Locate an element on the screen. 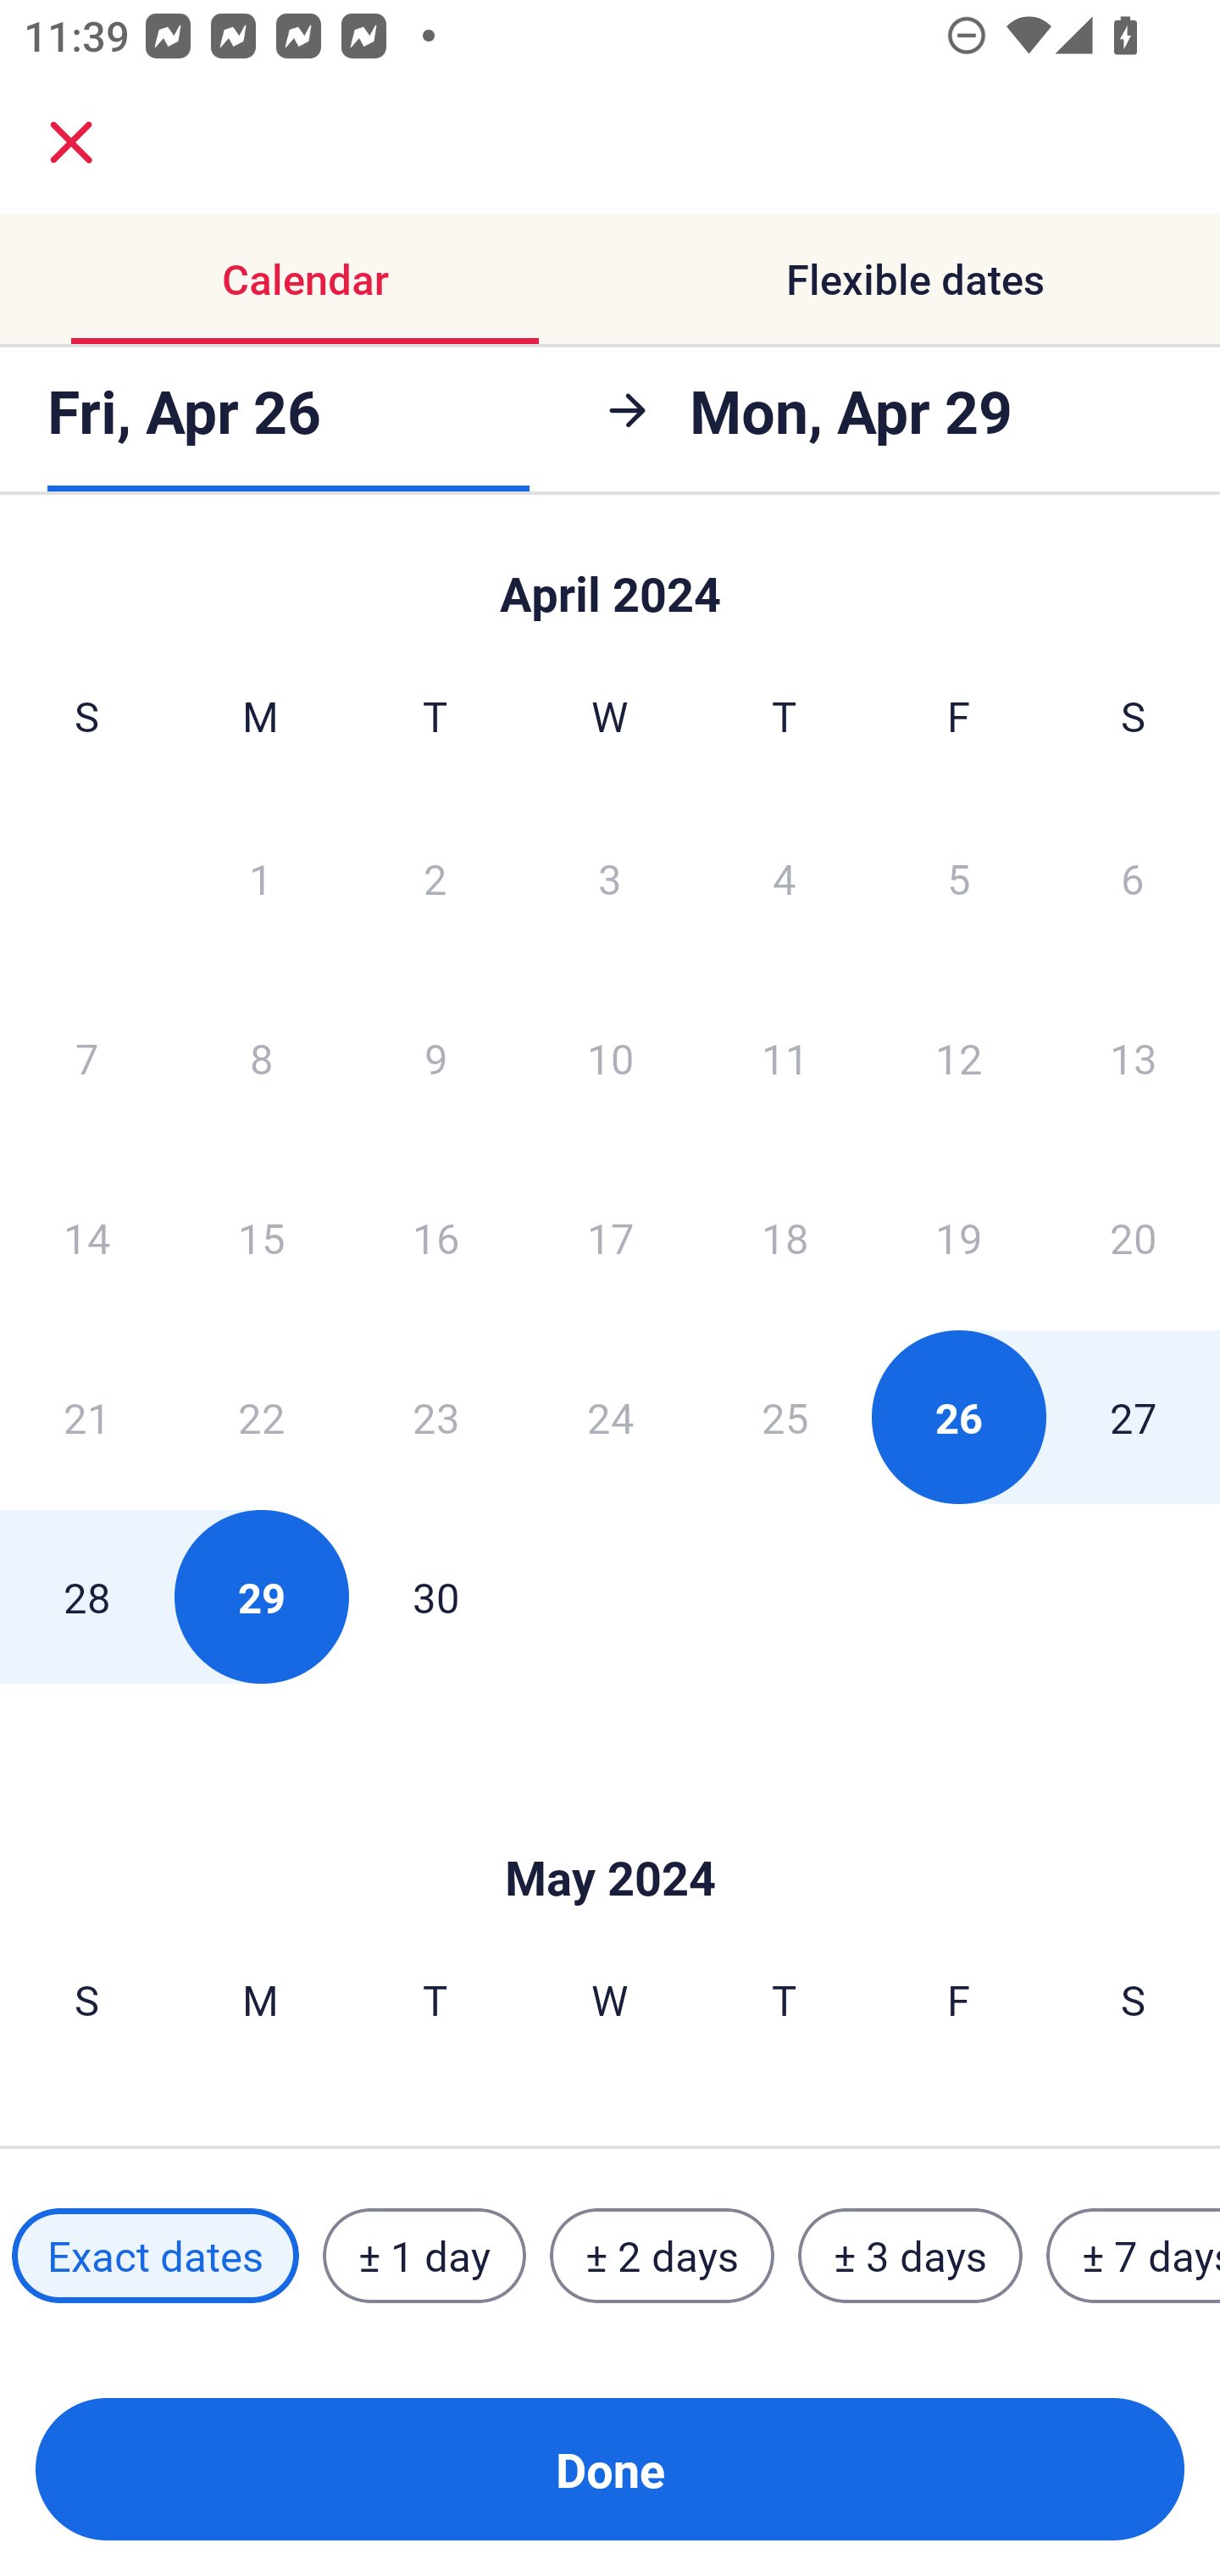 This screenshot has width=1220, height=2576. 30 Tuesday, April 30, 2024 is located at coordinates (435, 1596).